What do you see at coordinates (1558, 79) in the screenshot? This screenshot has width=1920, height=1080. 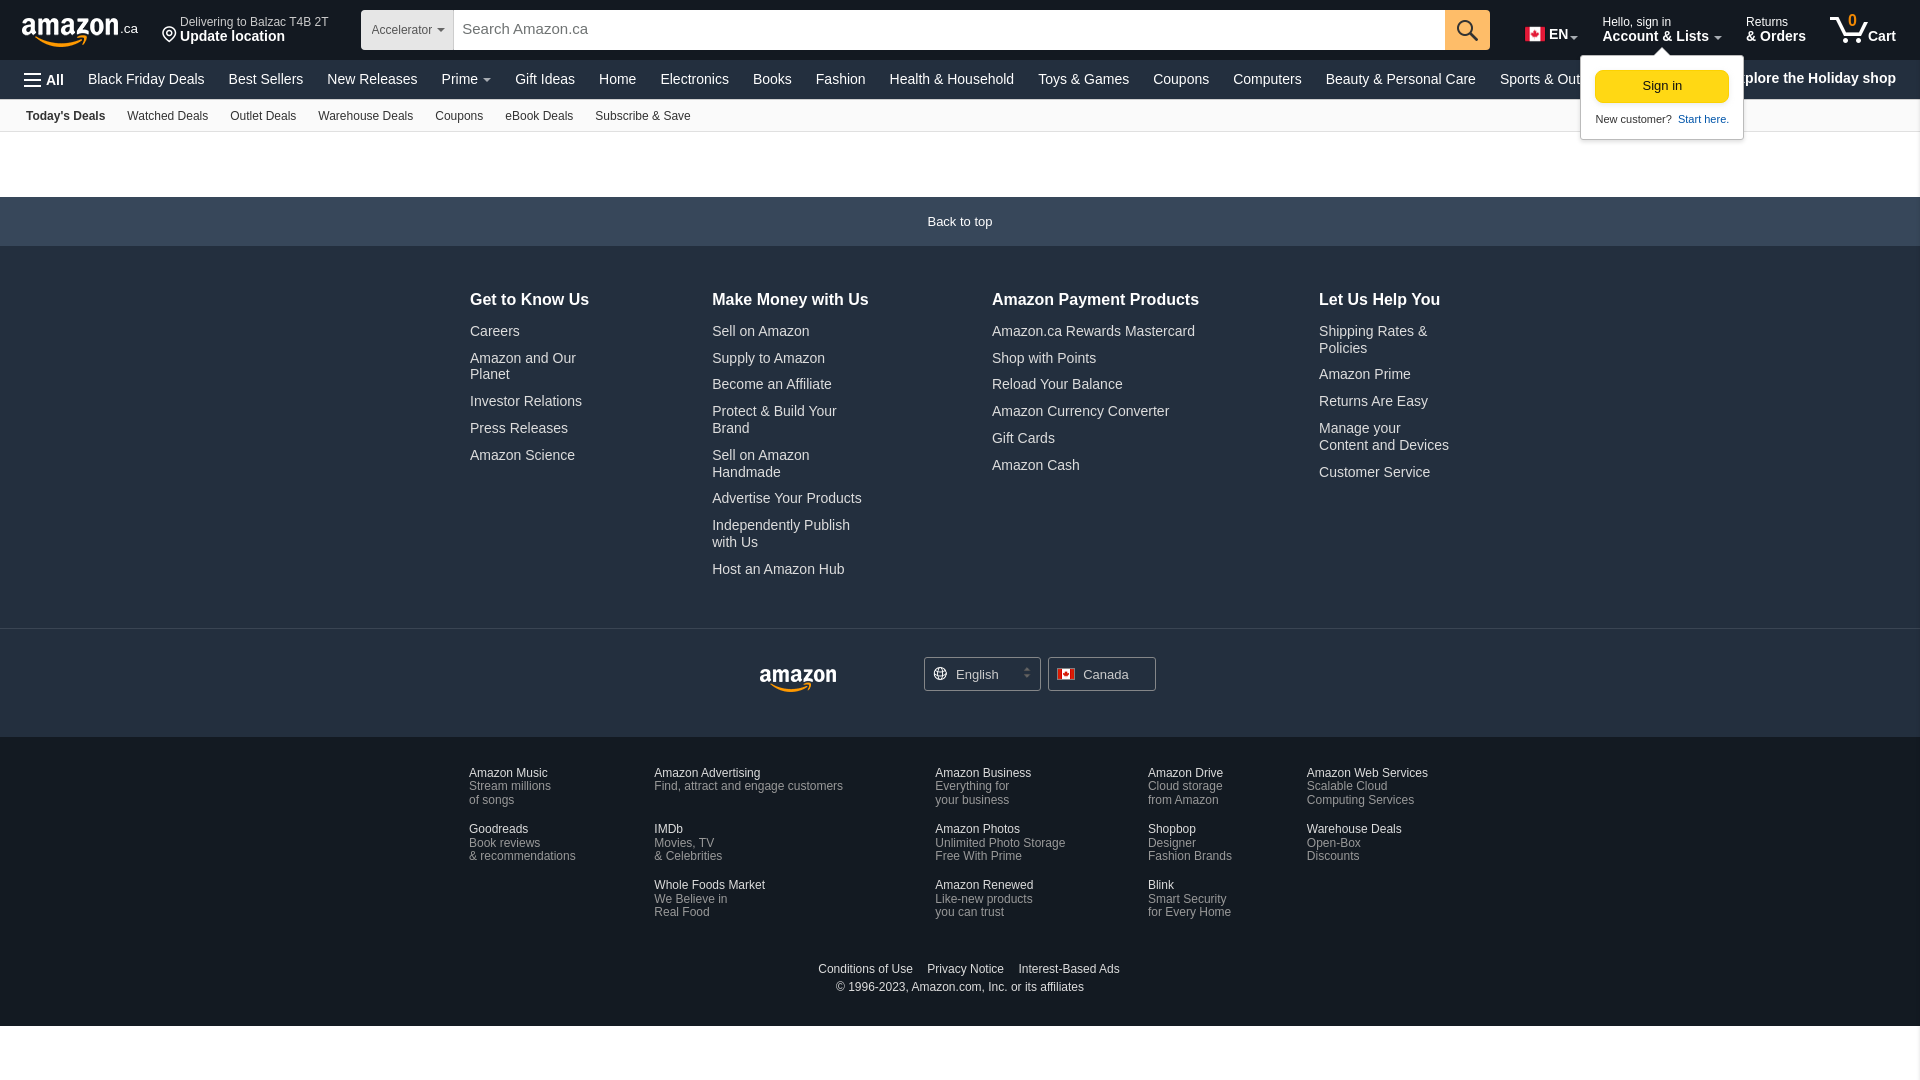 I see `Sports & Outdoors` at bounding box center [1558, 79].